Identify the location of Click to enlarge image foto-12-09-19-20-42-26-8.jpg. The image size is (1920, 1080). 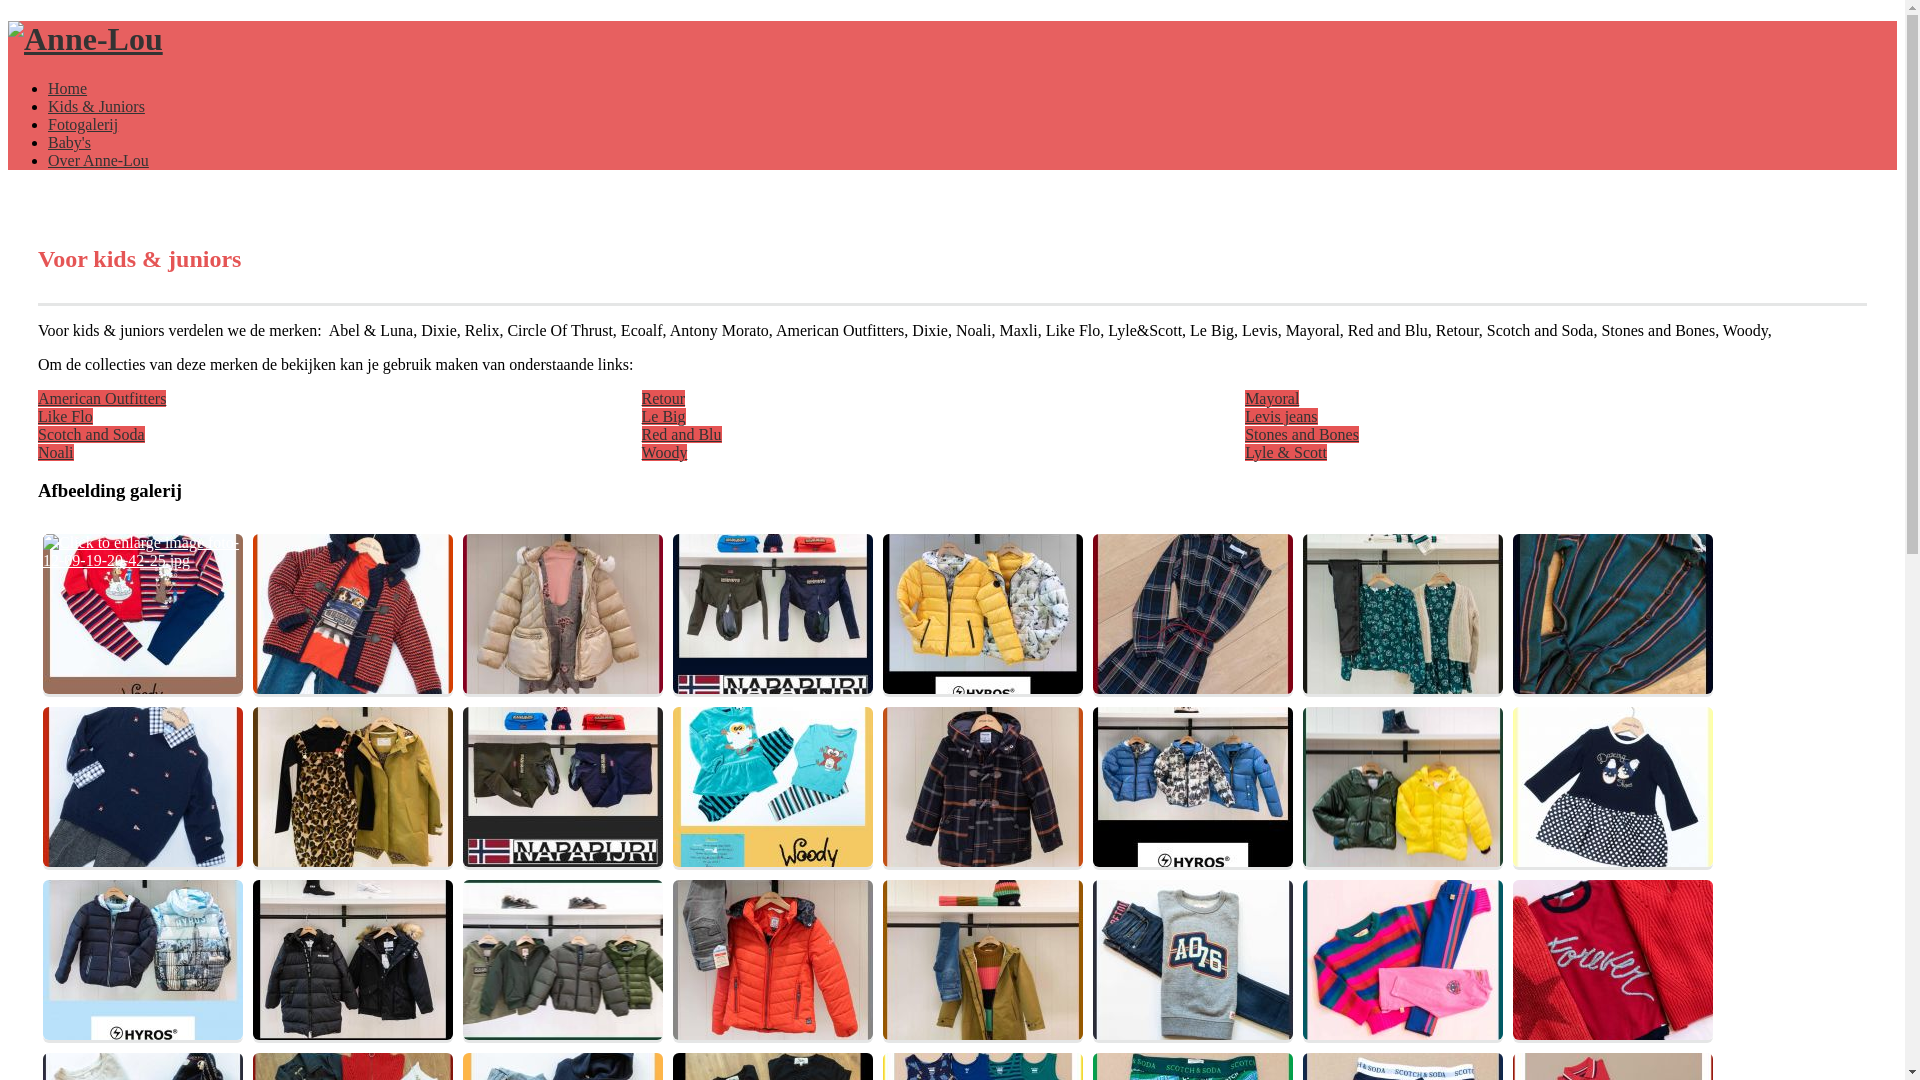
(563, 960).